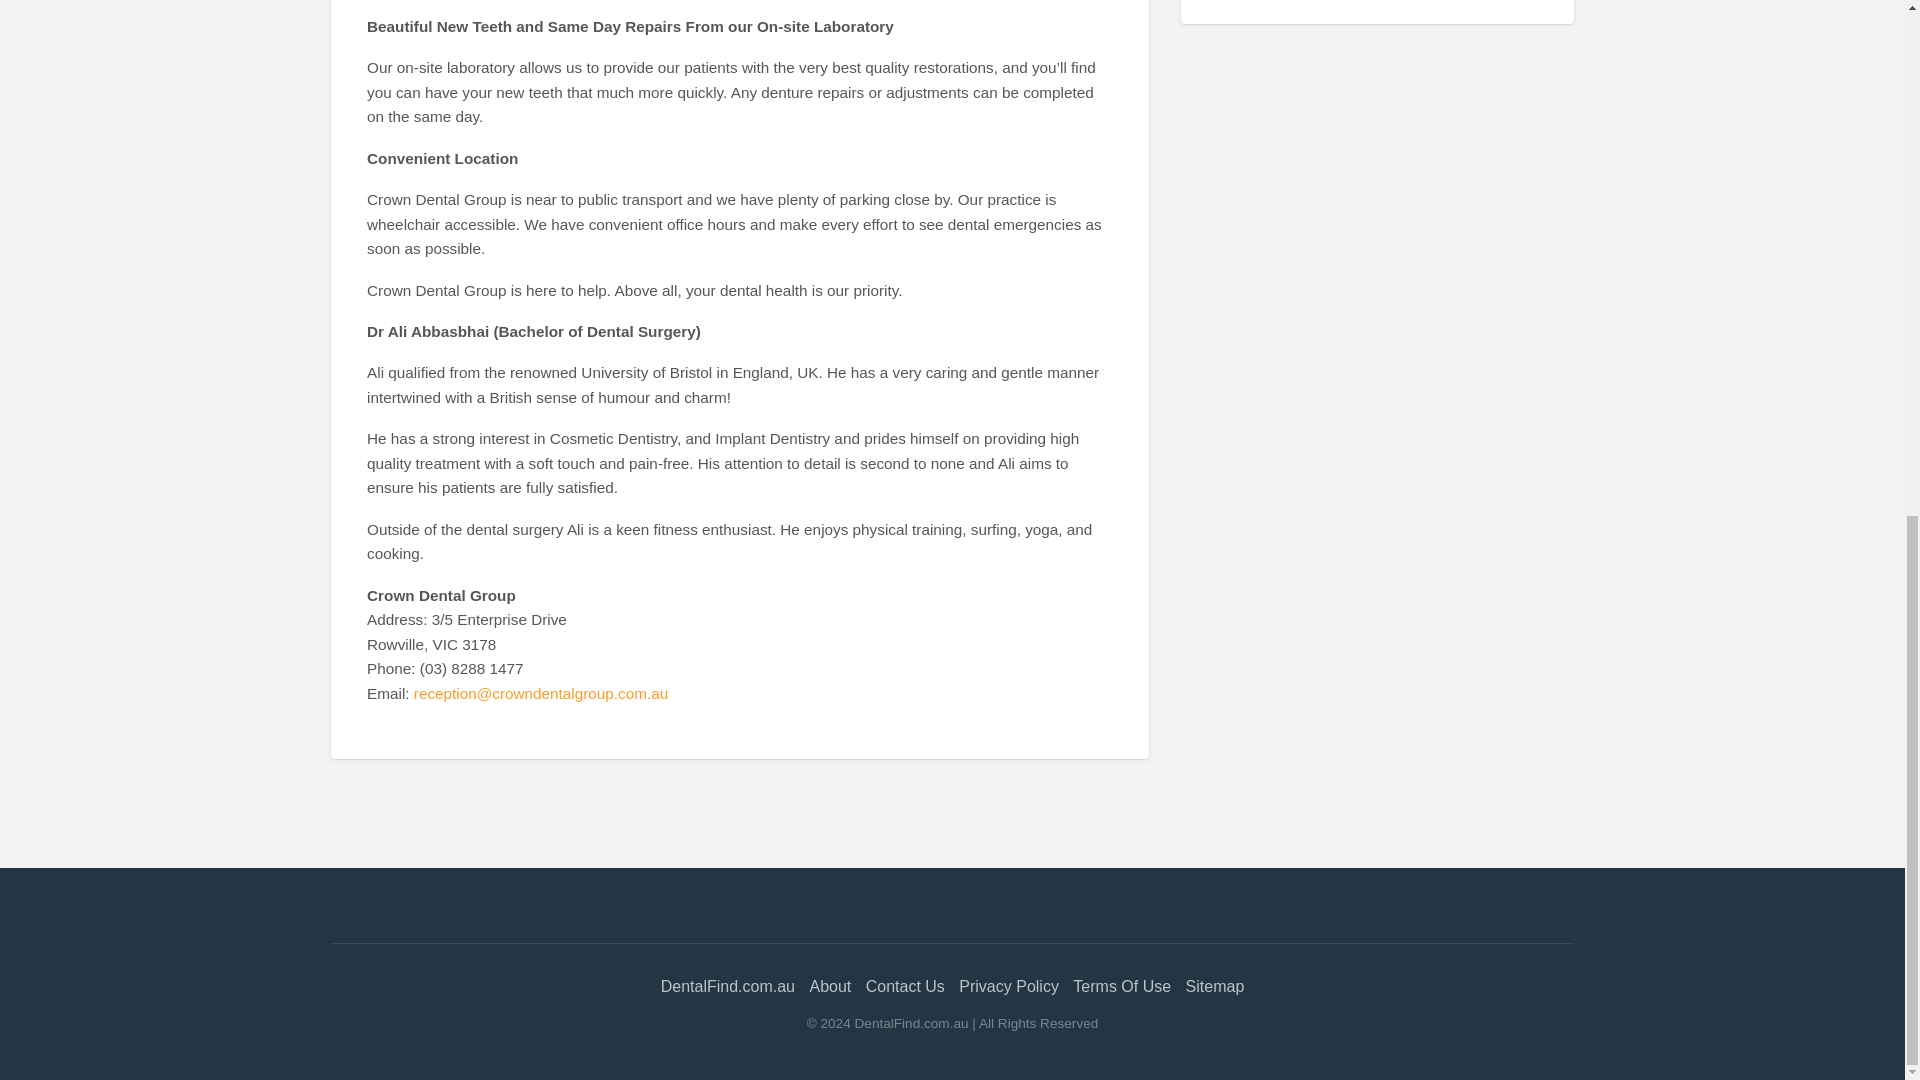  I want to click on Terms Of Use, so click(1122, 986).